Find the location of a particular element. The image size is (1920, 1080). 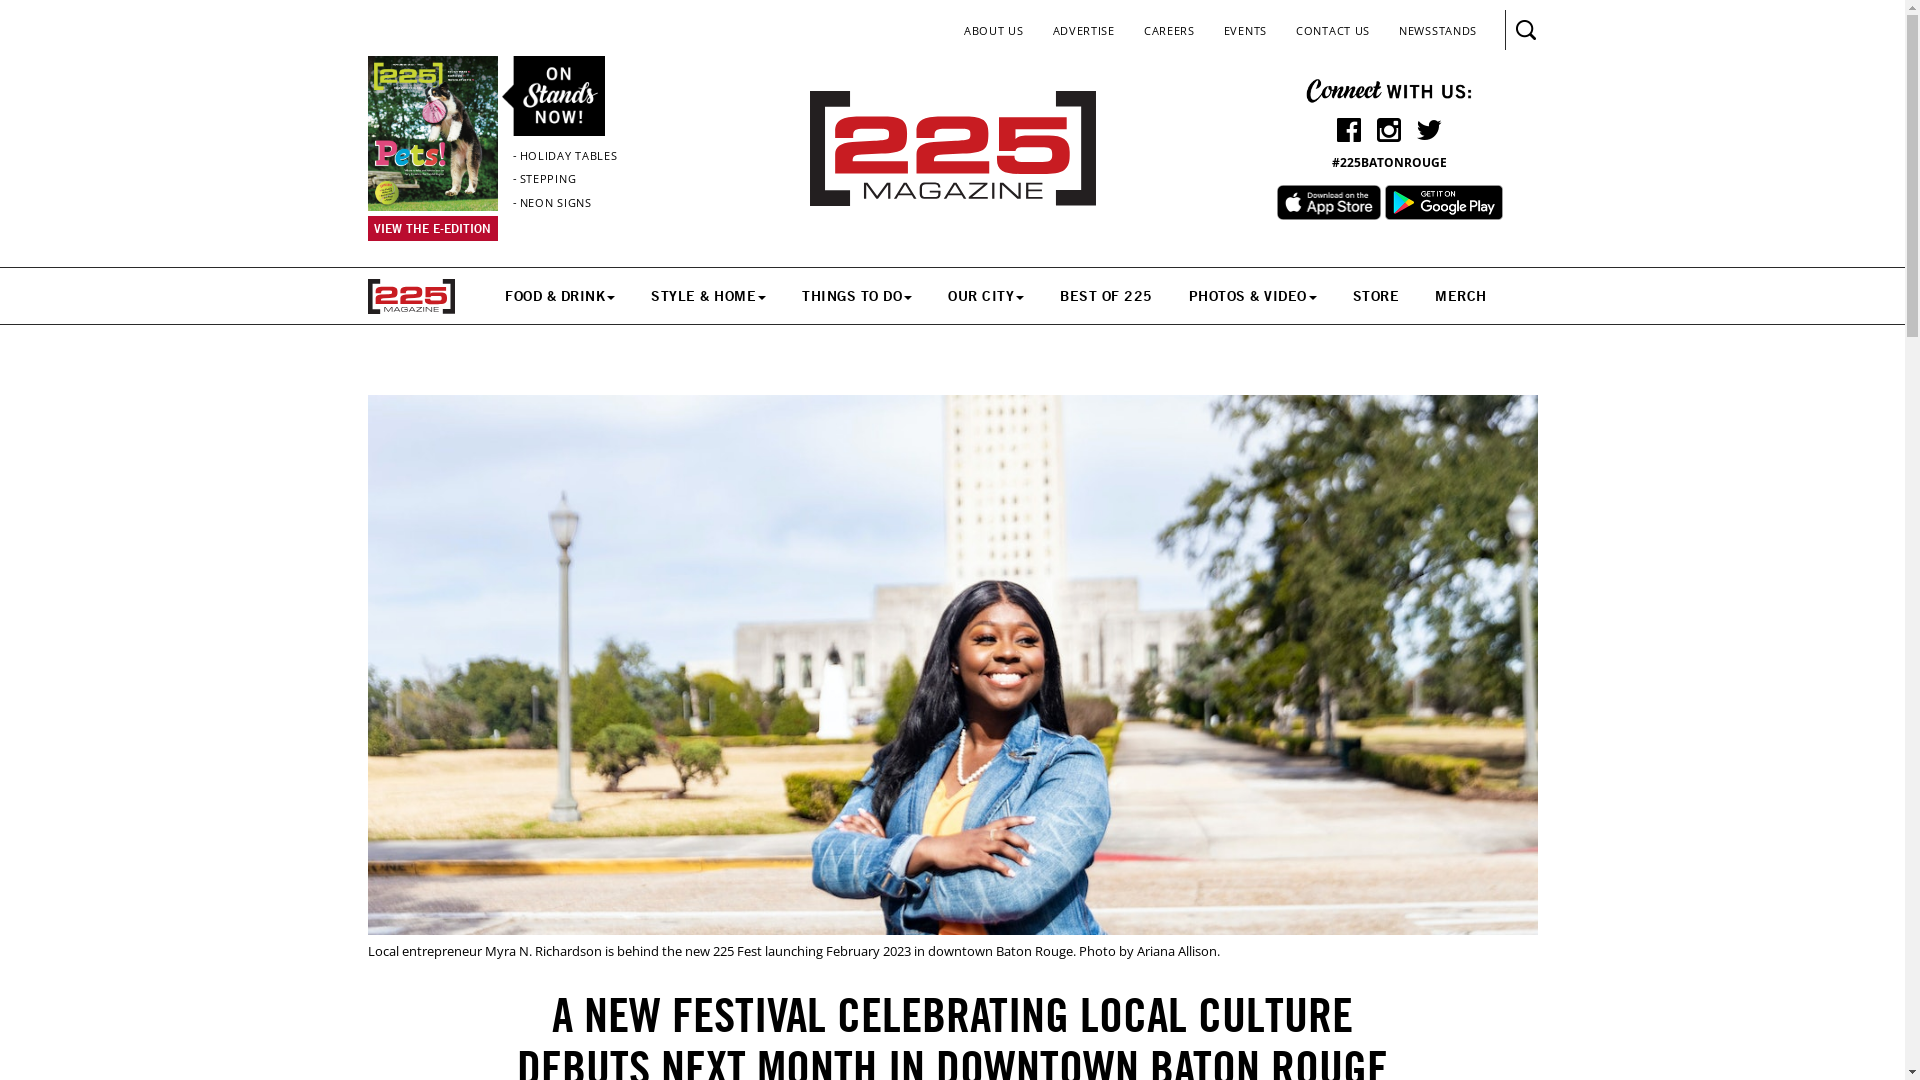

EVENTS is located at coordinates (1246, 30).